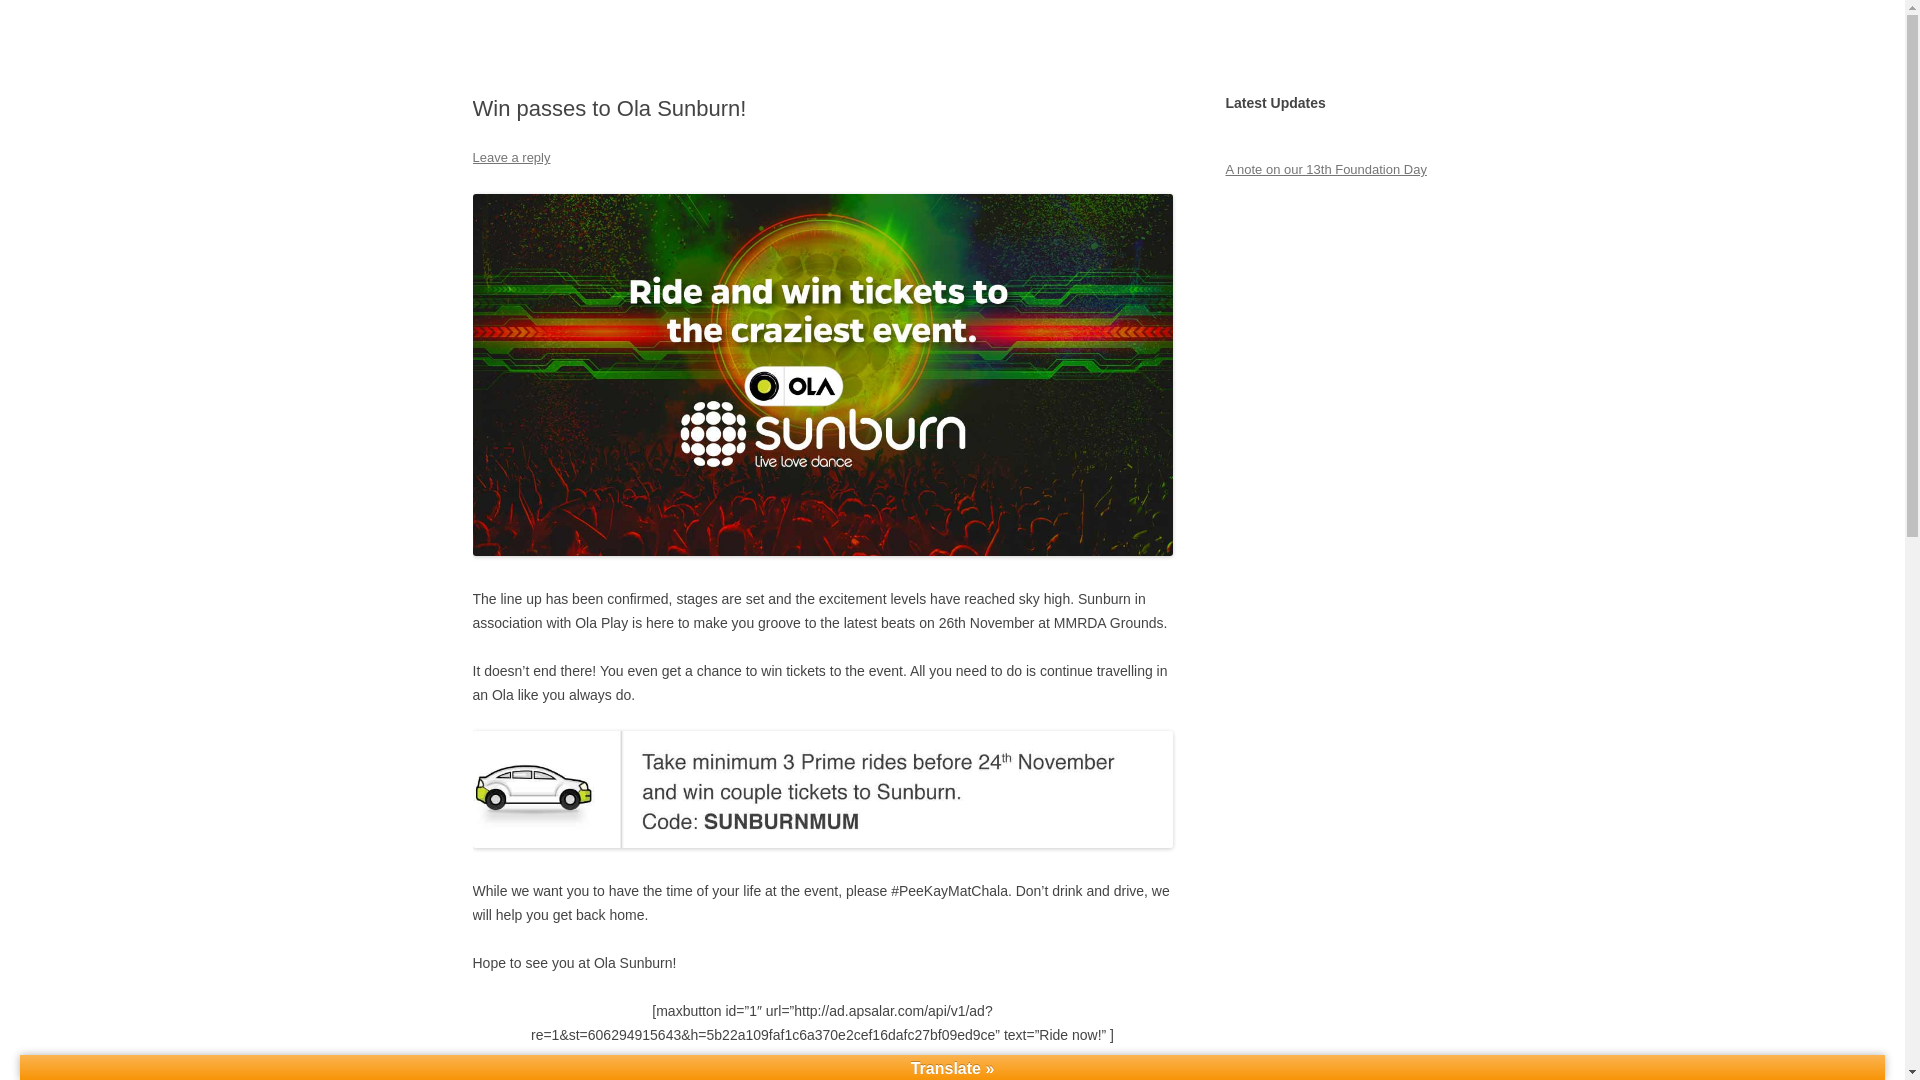 The width and height of the screenshot is (1920, 1080). I want to click on A note on our 13th Foundation Day, so click(1325, 170).